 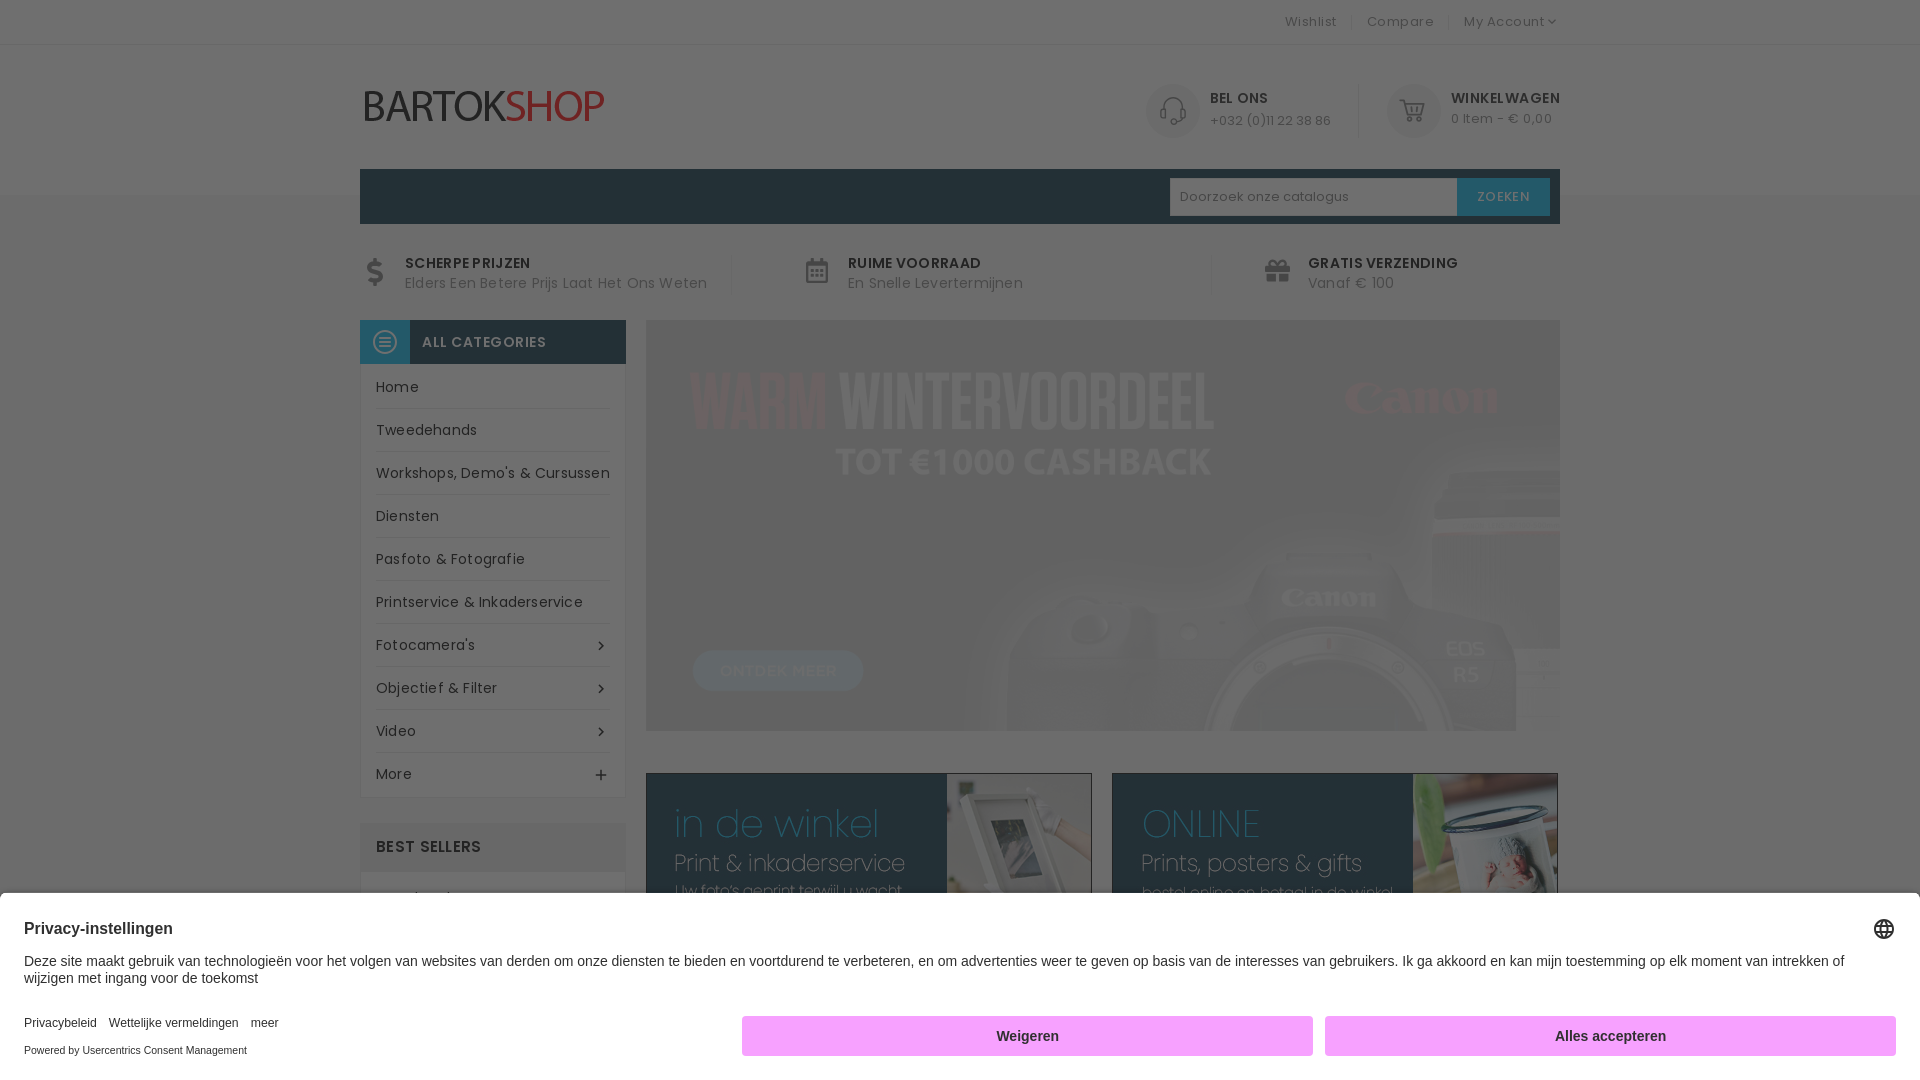 I want to click on Compare, so click(x=1400, y=22).